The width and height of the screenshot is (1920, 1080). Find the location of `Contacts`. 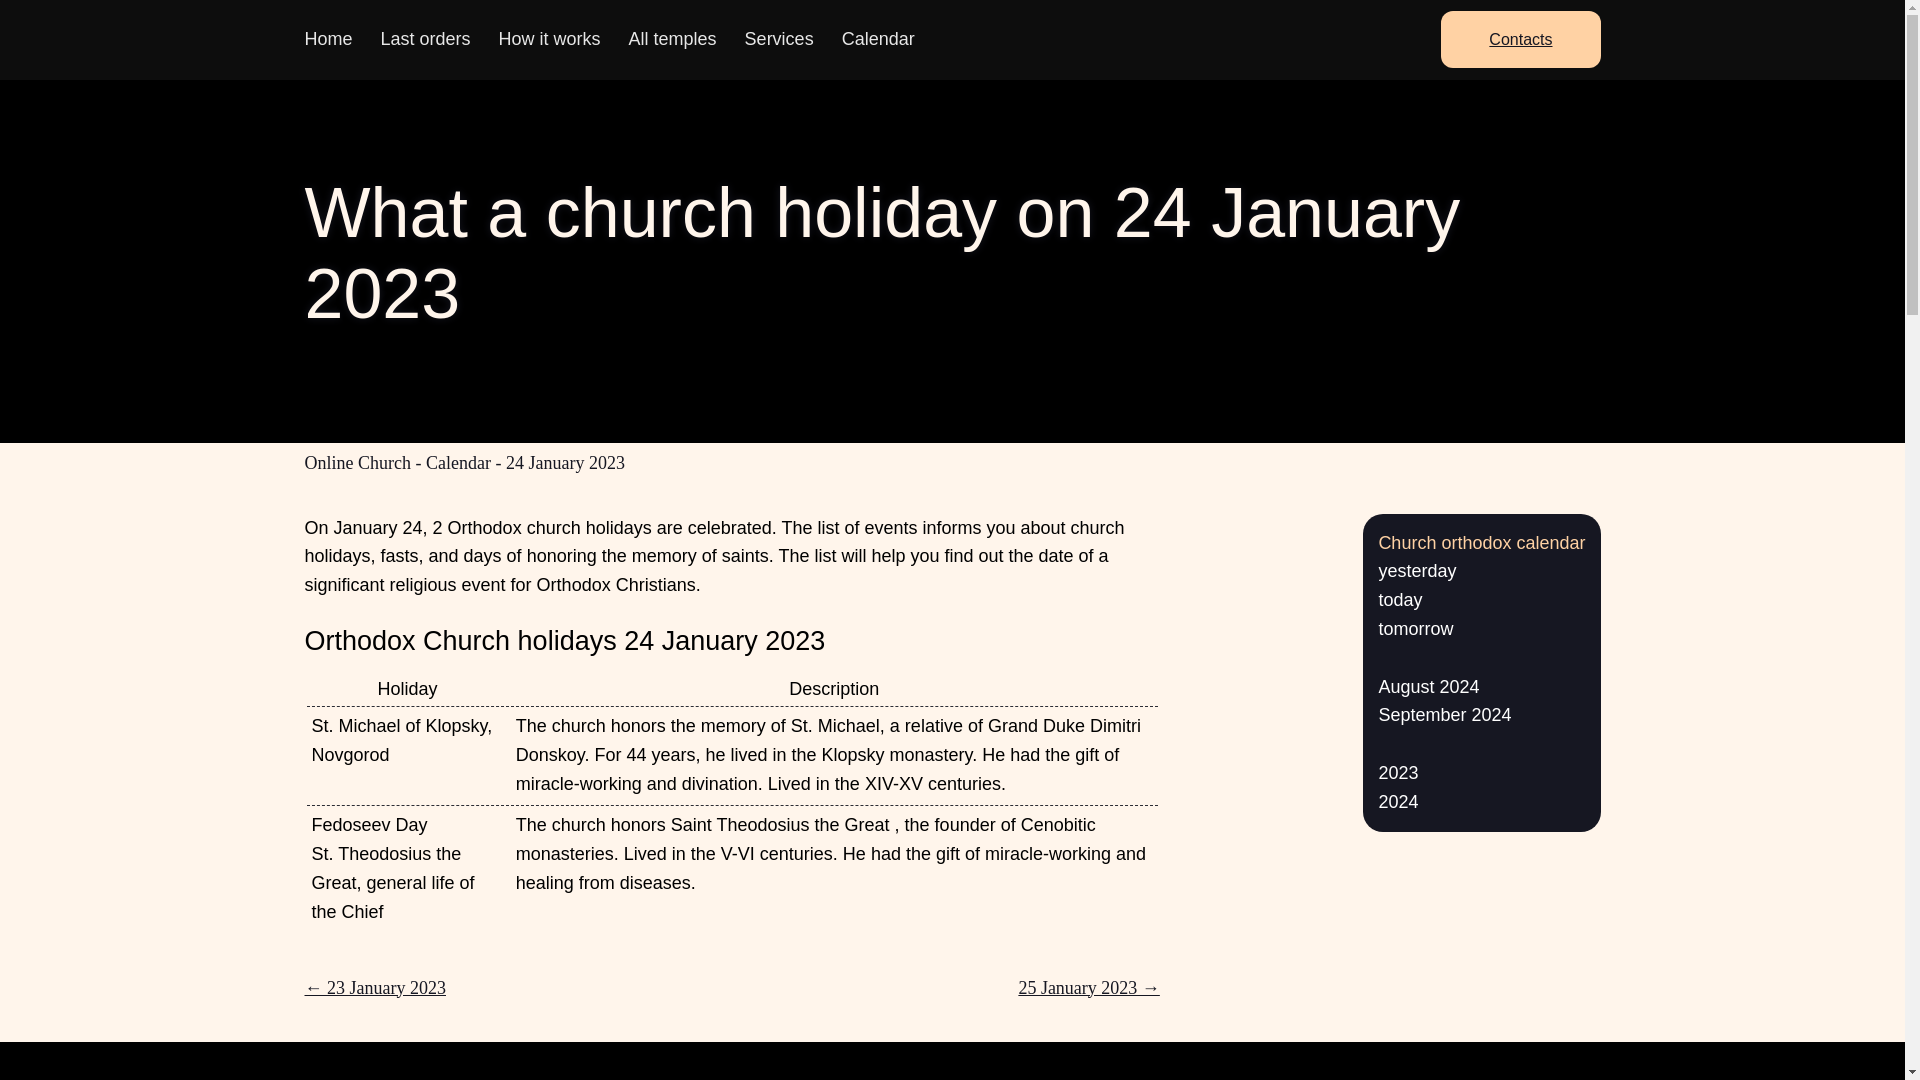

Contacts is located at coordinates (1520, 39).